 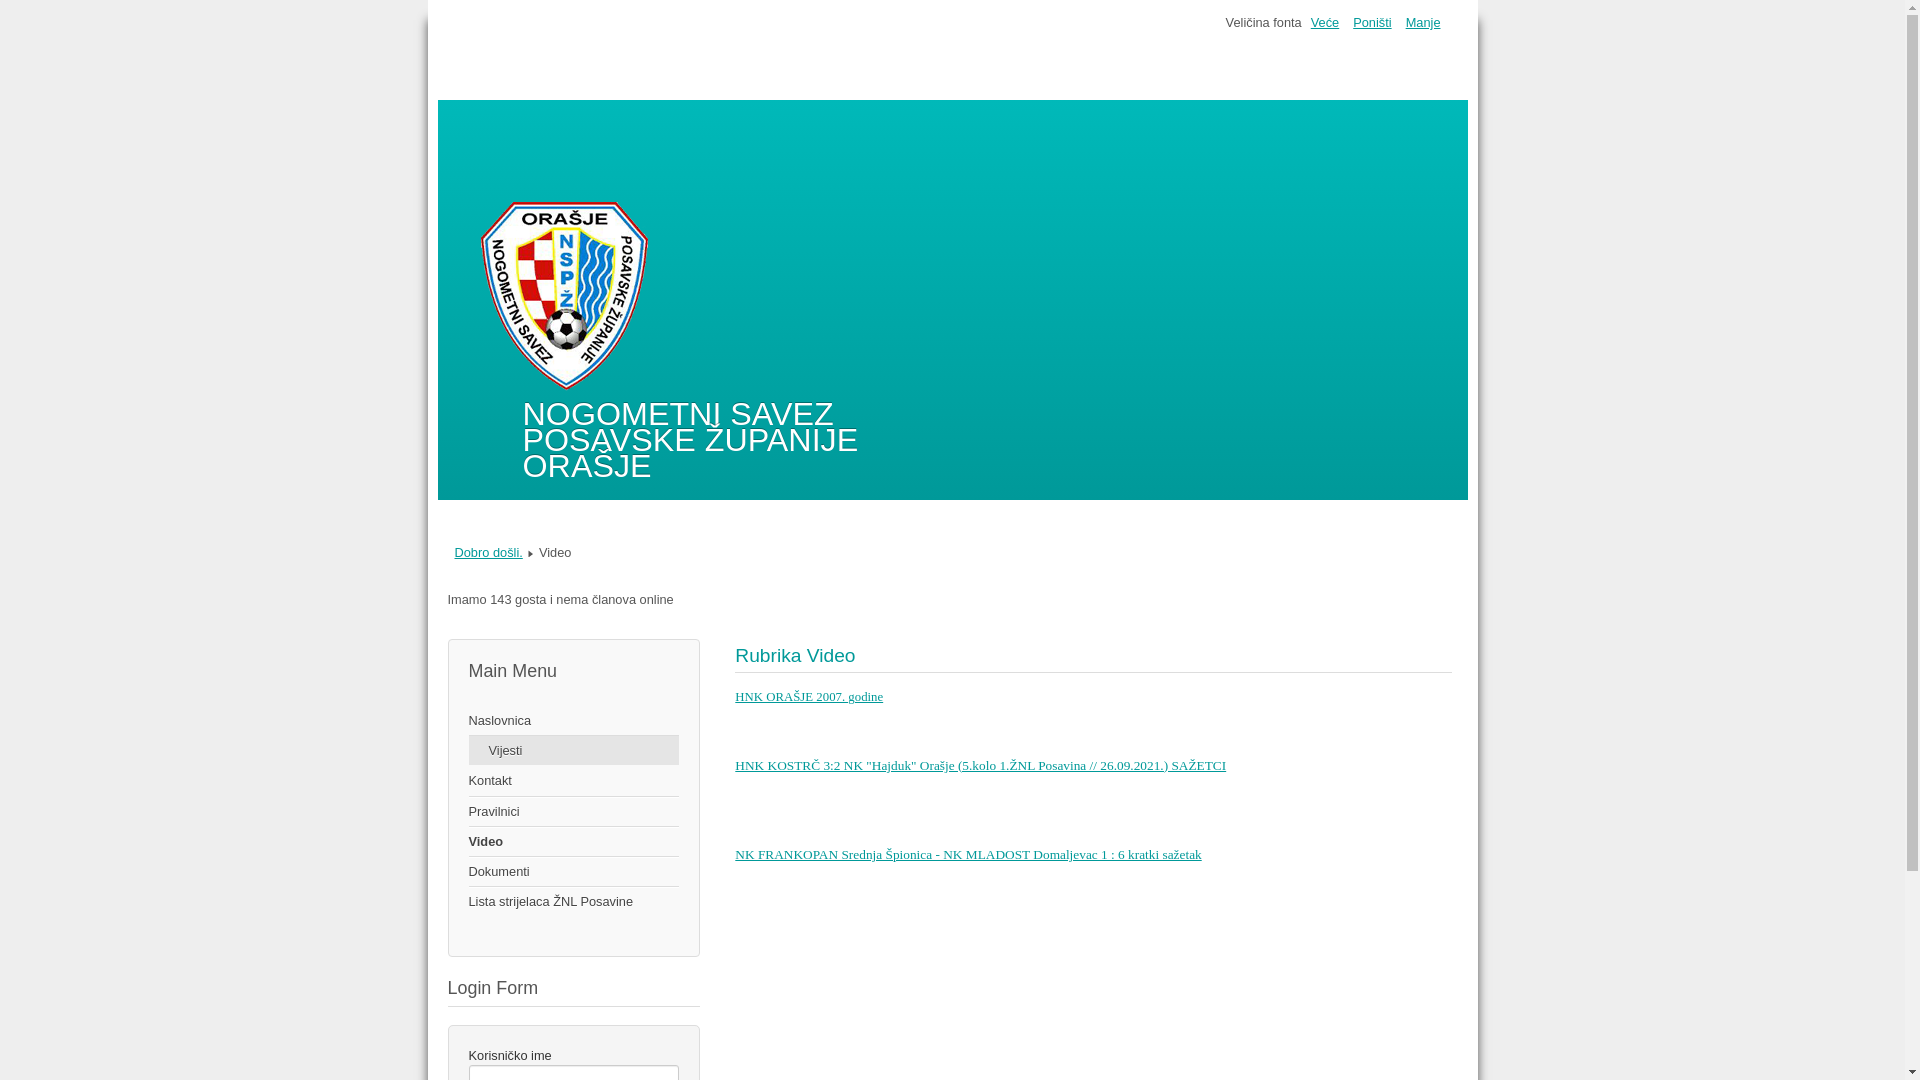 I want to click on Rubrika Video, so click(x=795, y=656).